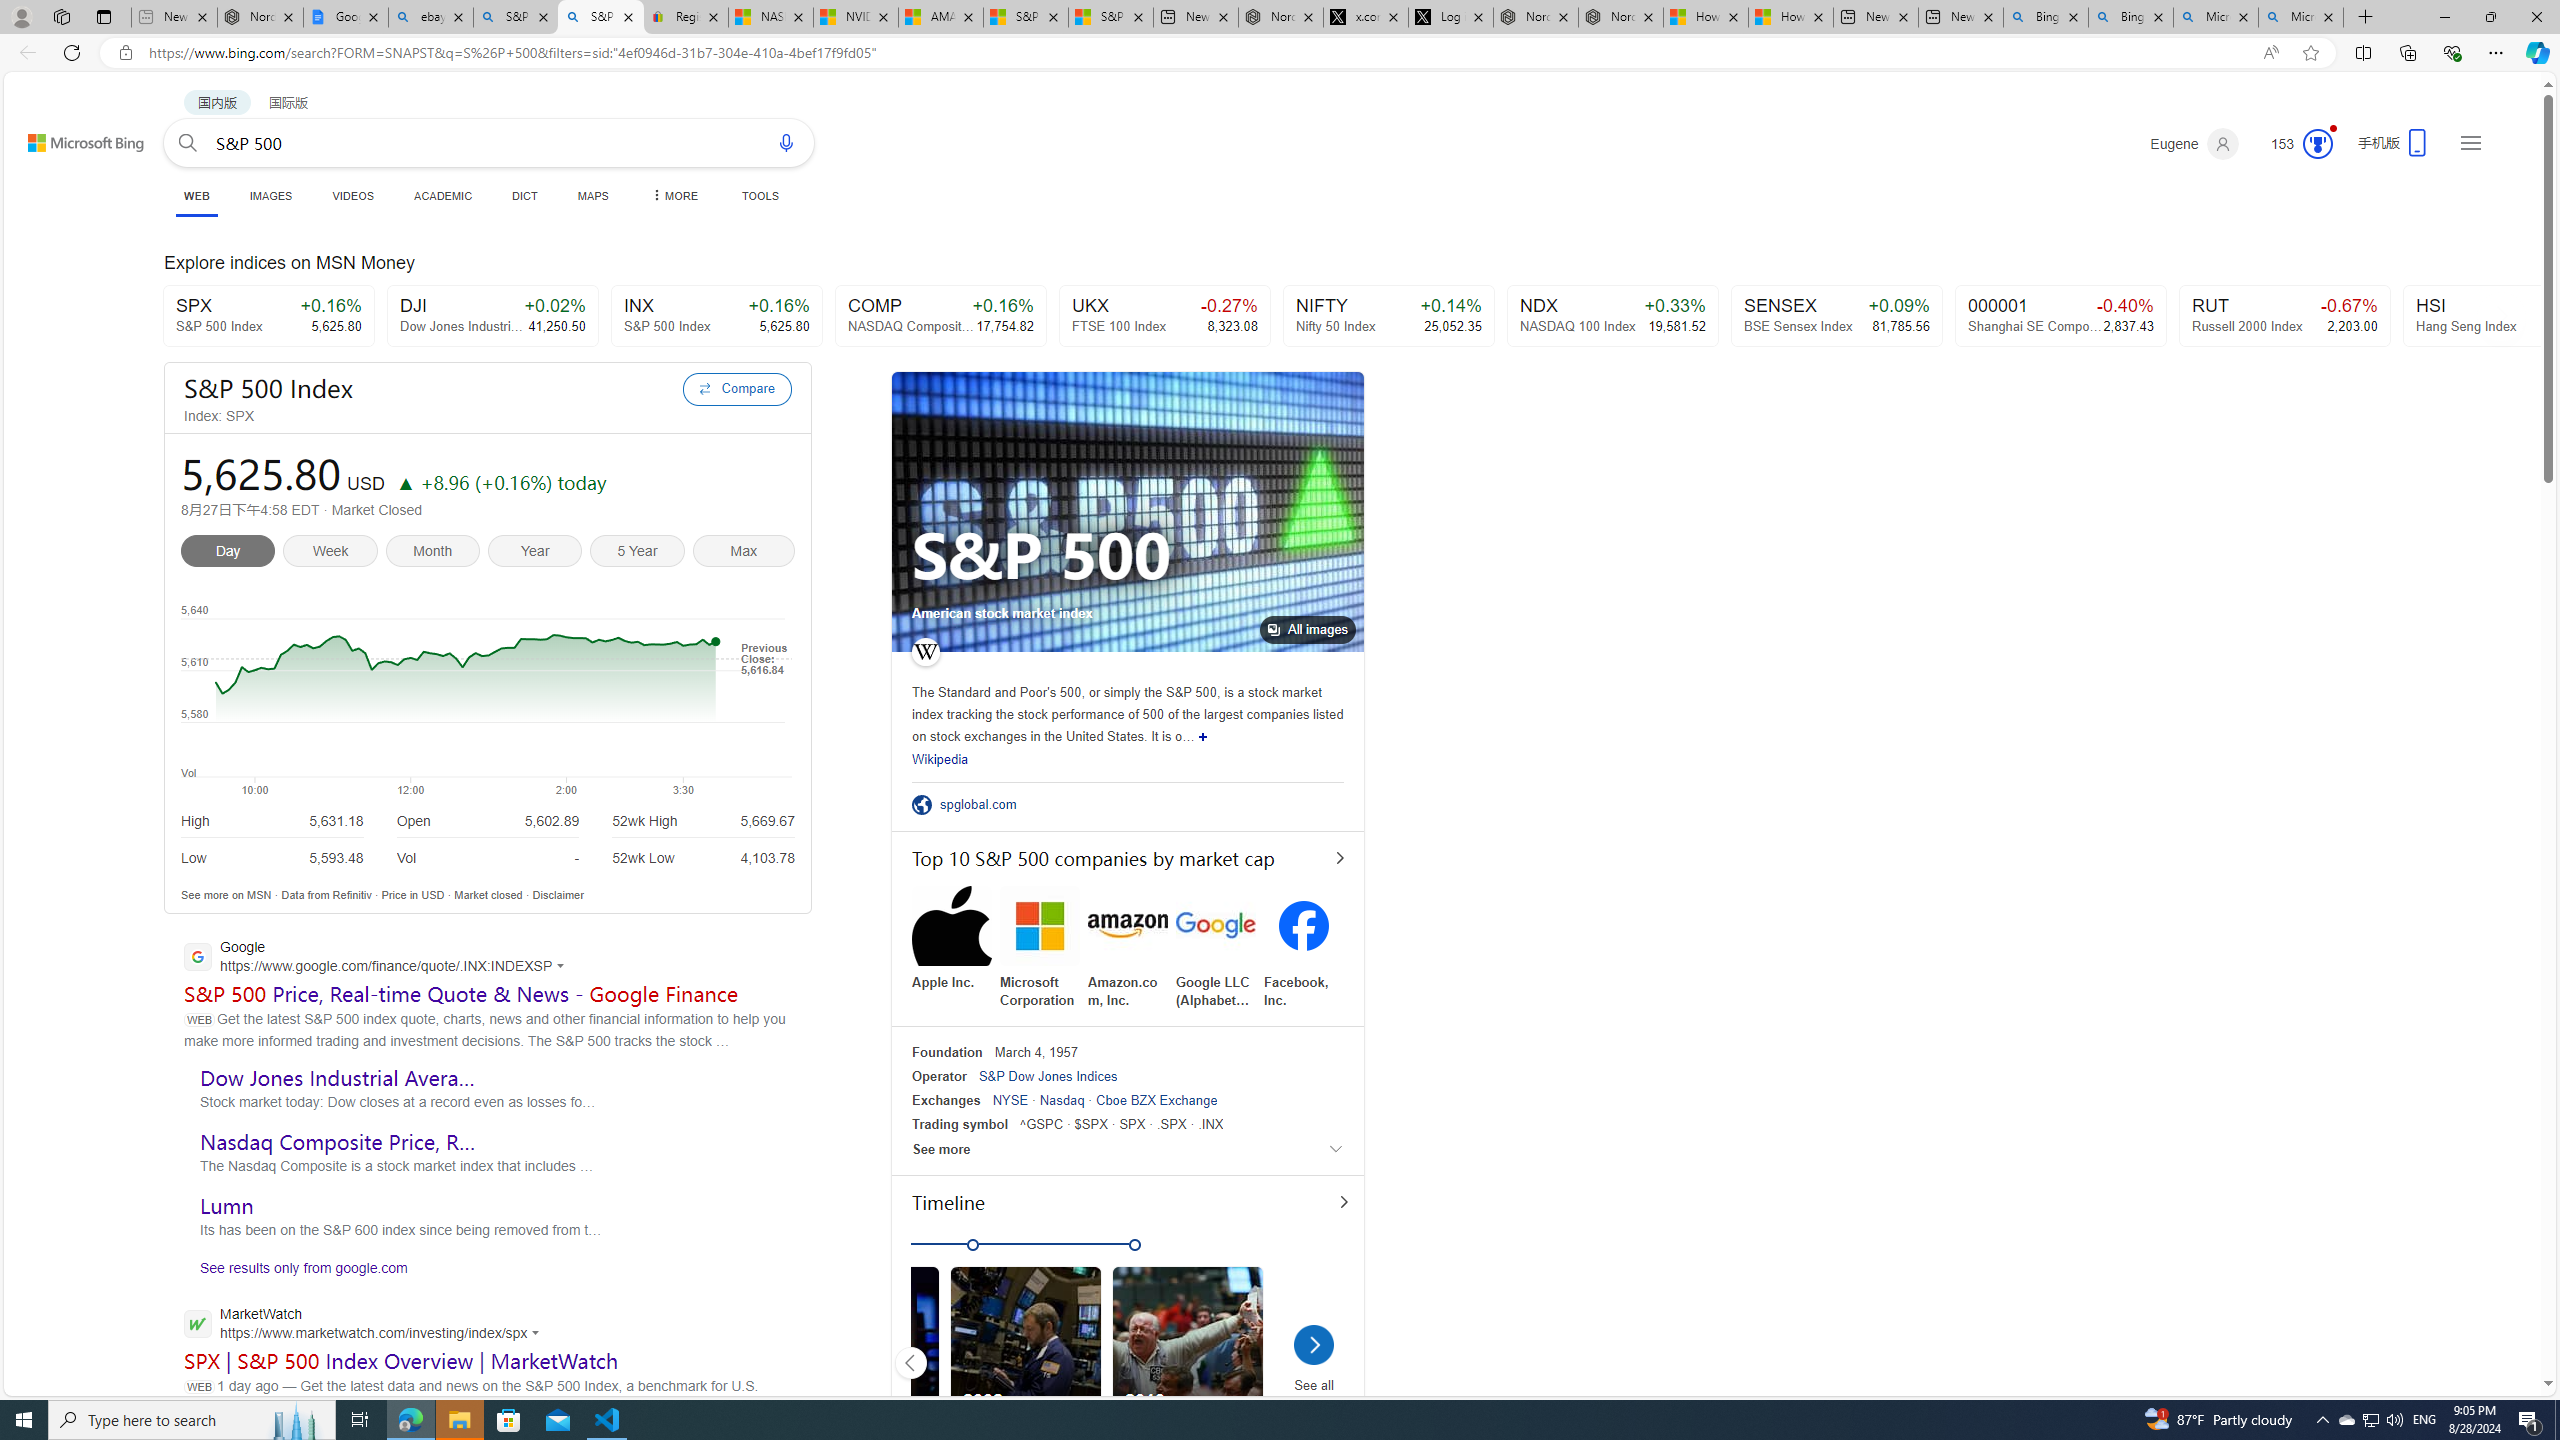 The image size is (2560, 1440). I want to click on Google, so click(380, 958).